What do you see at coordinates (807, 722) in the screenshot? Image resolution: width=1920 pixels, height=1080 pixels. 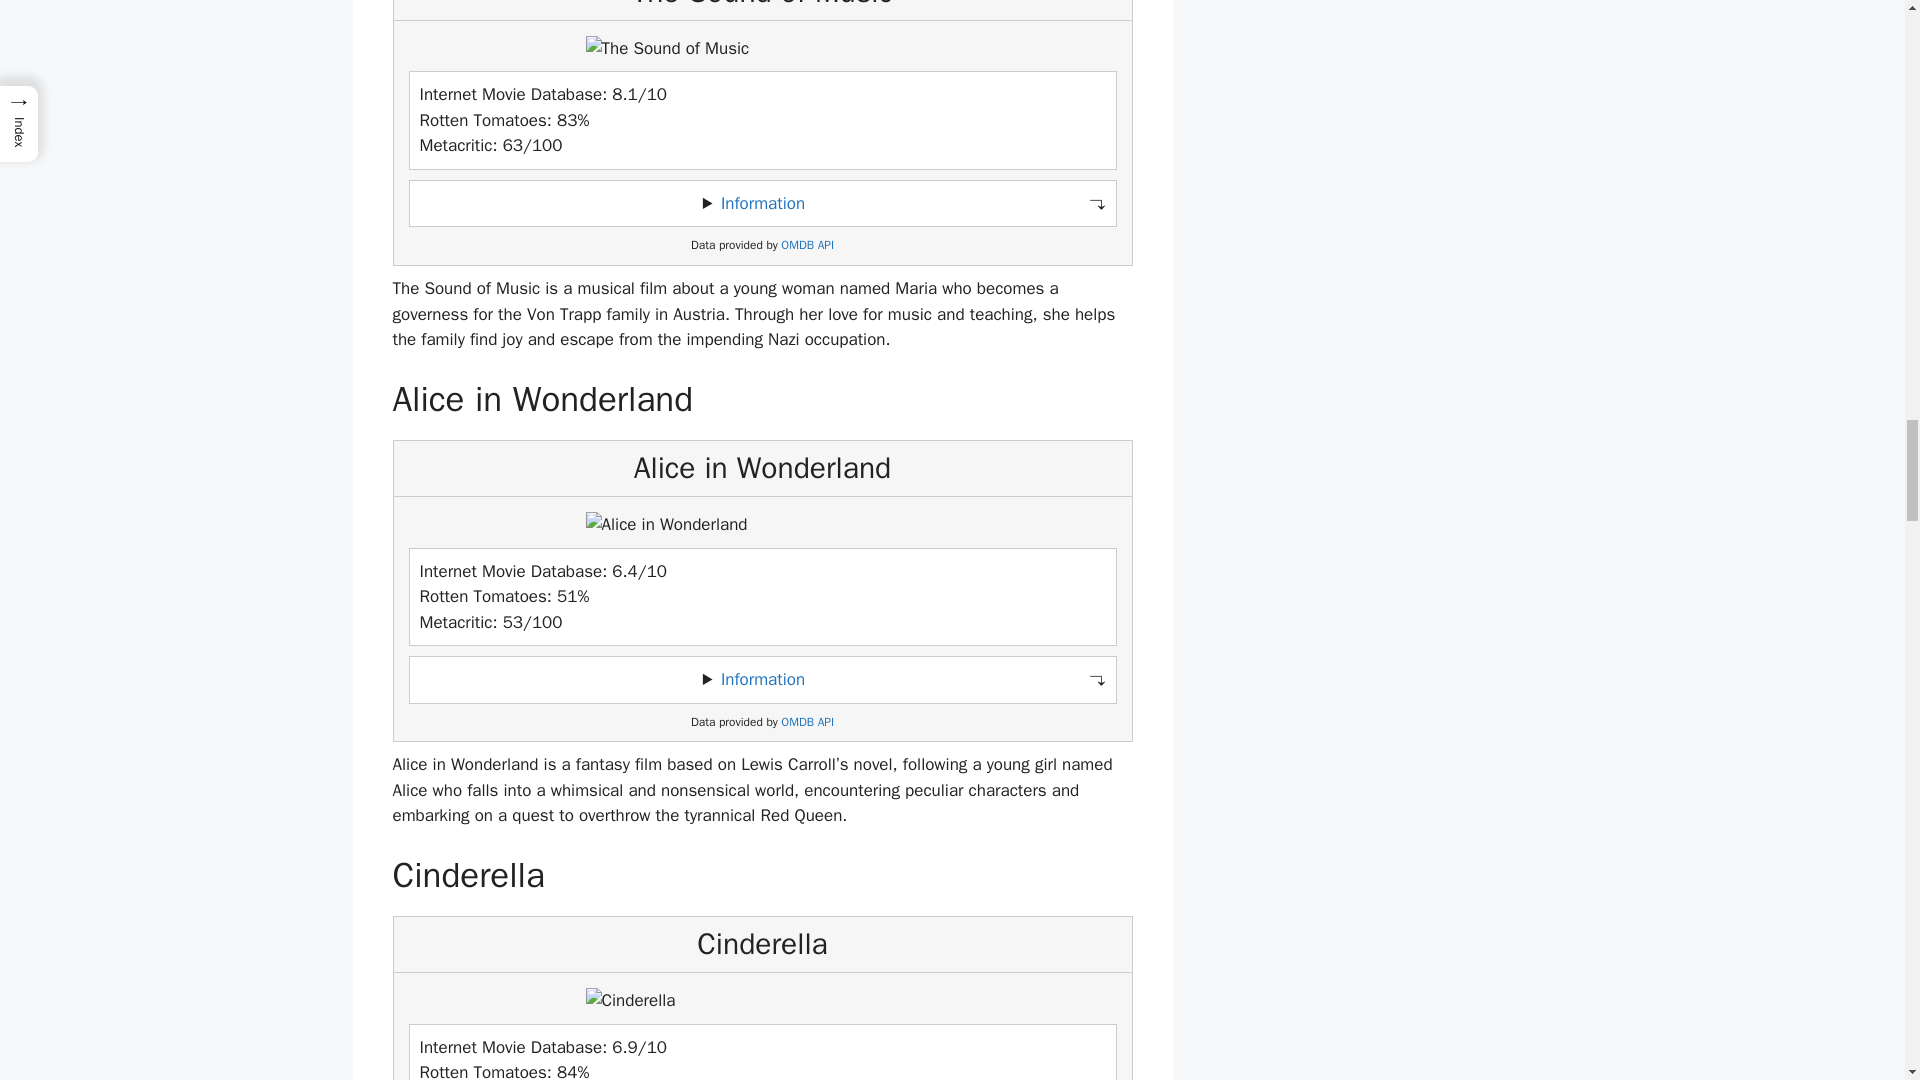 I see `OMDB API` at bounding box center [807, 722].